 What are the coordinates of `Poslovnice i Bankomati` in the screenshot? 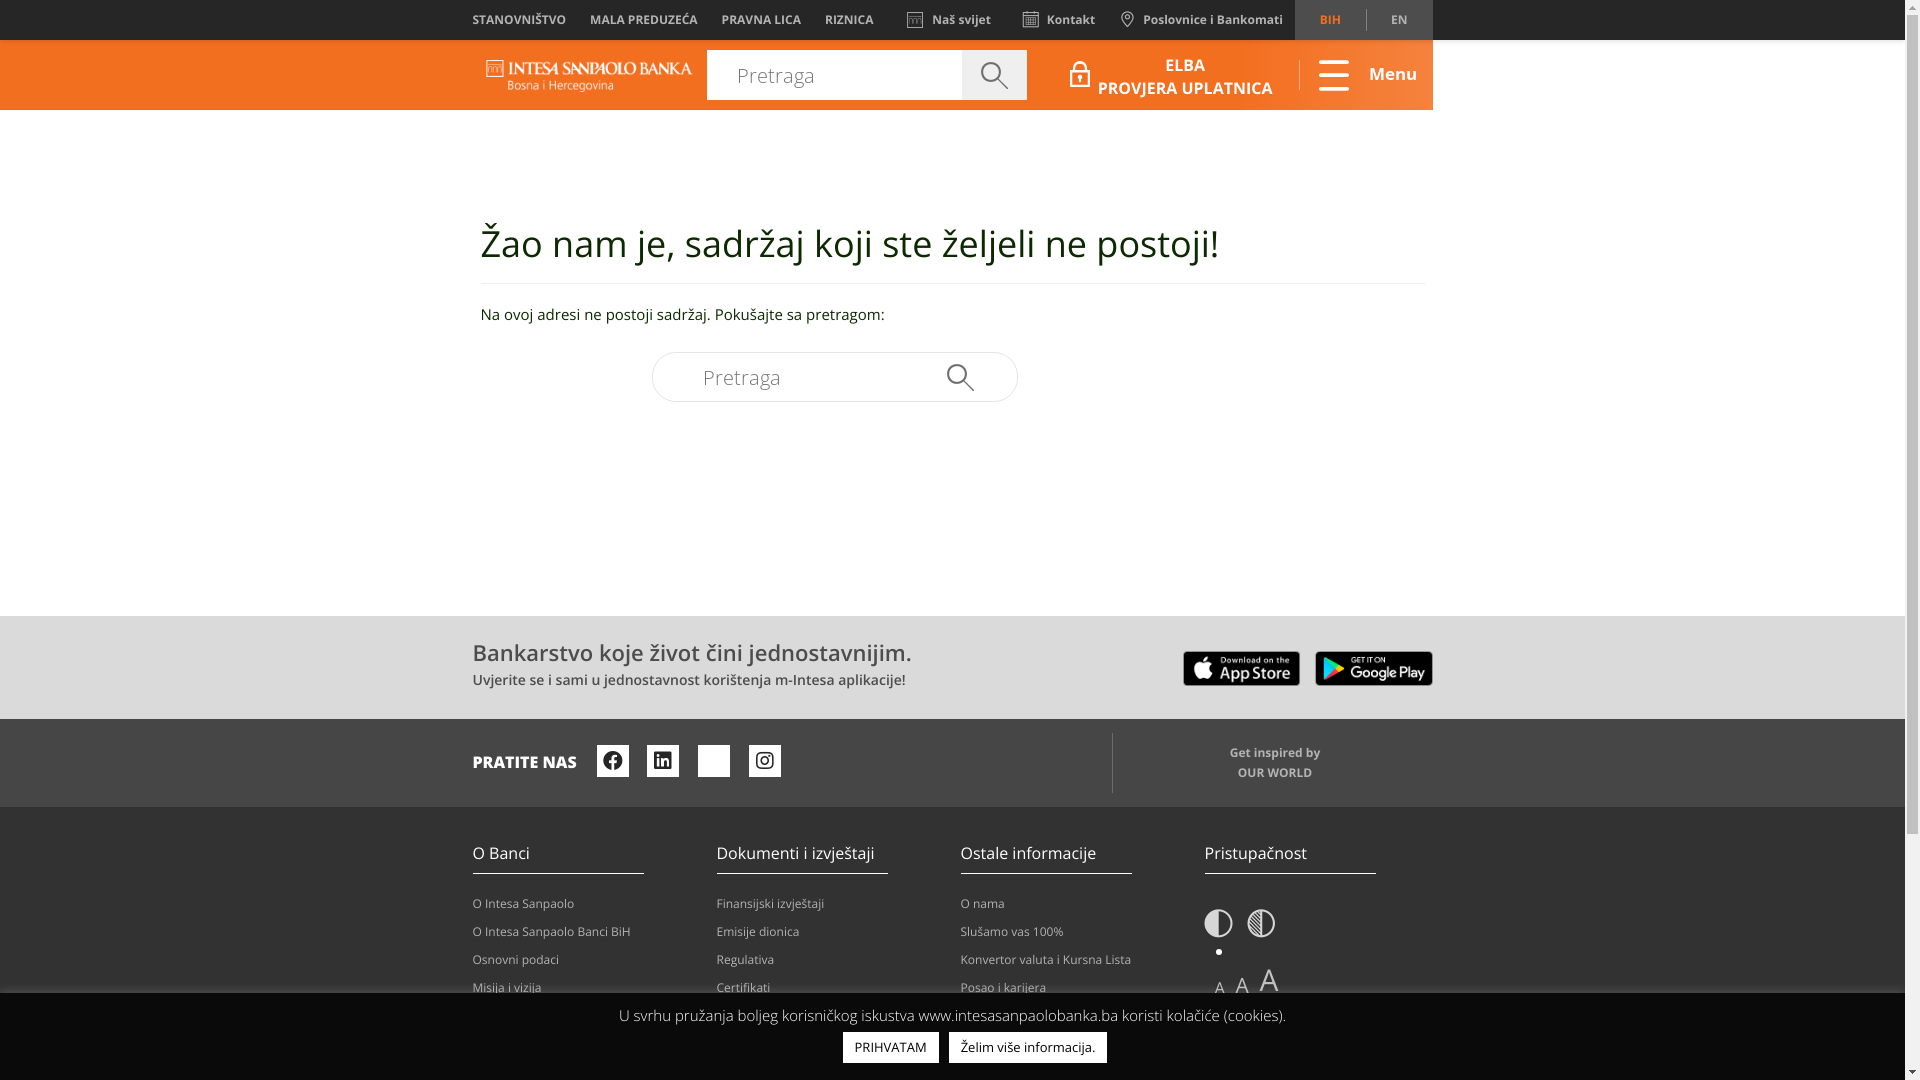 It's located at (1201, 20).